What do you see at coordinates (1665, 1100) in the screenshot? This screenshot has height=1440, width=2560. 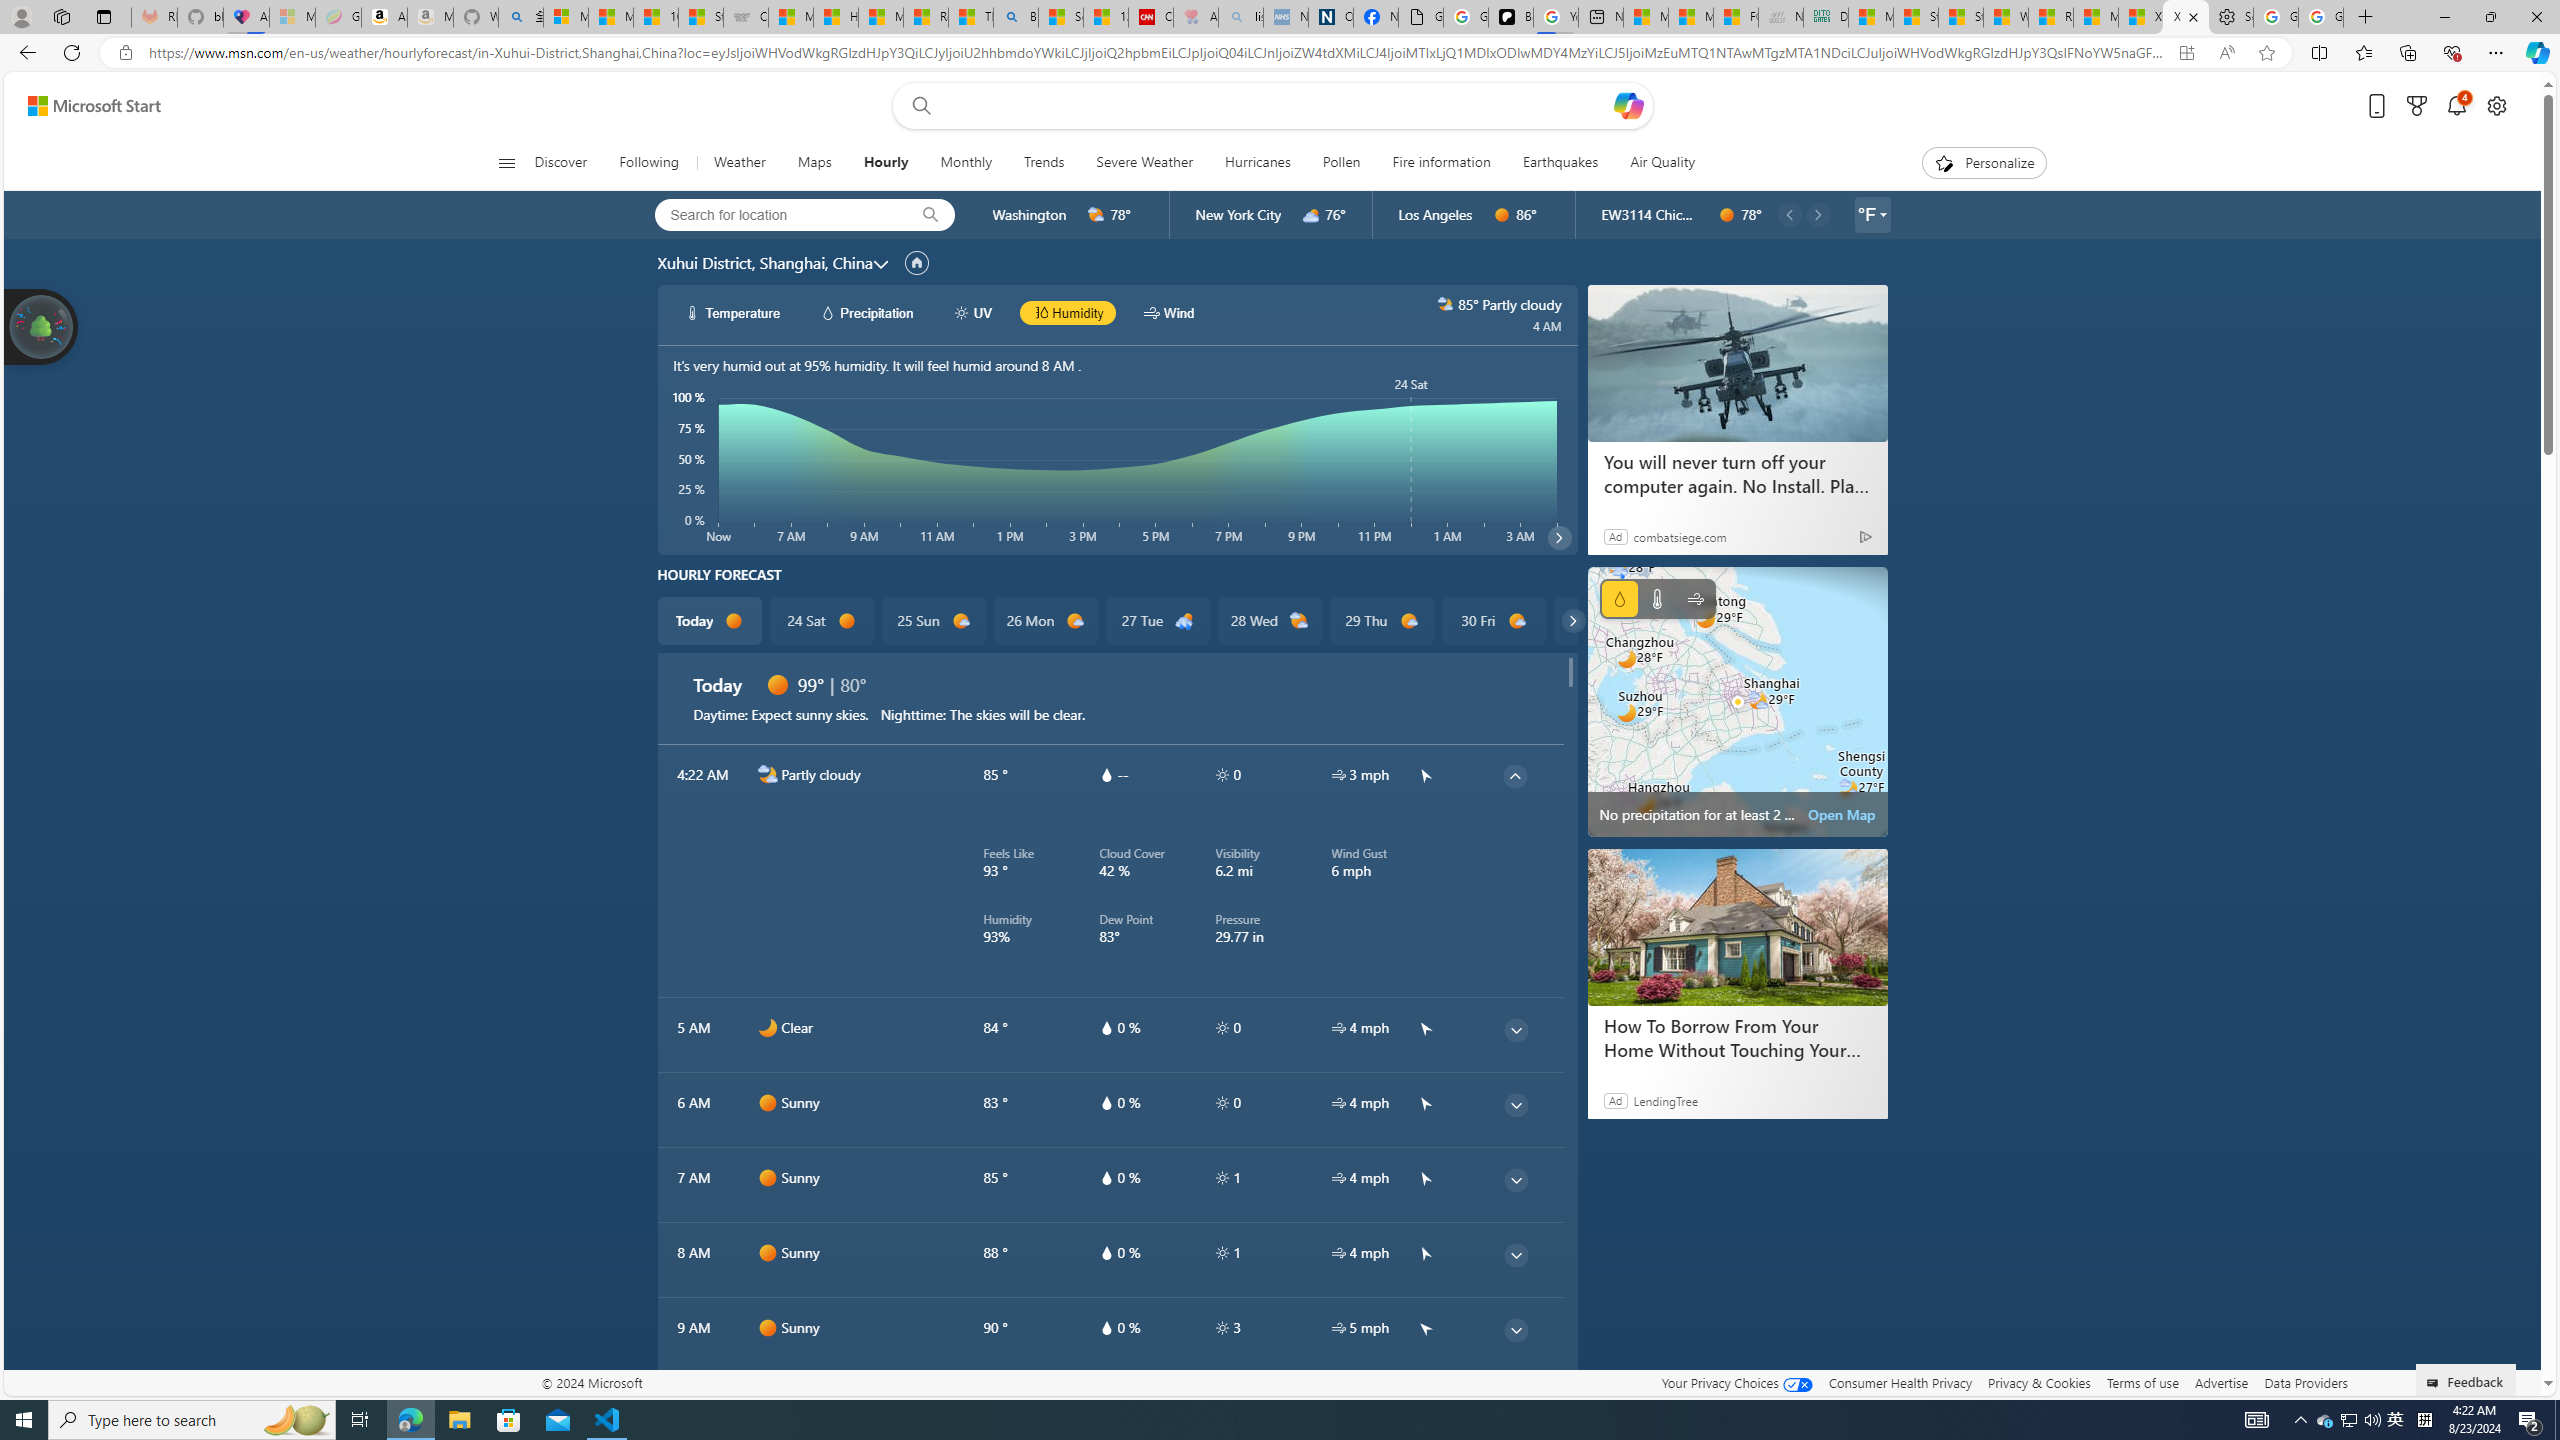 I see `LendingTree` at bounding box center [1665, 1100].